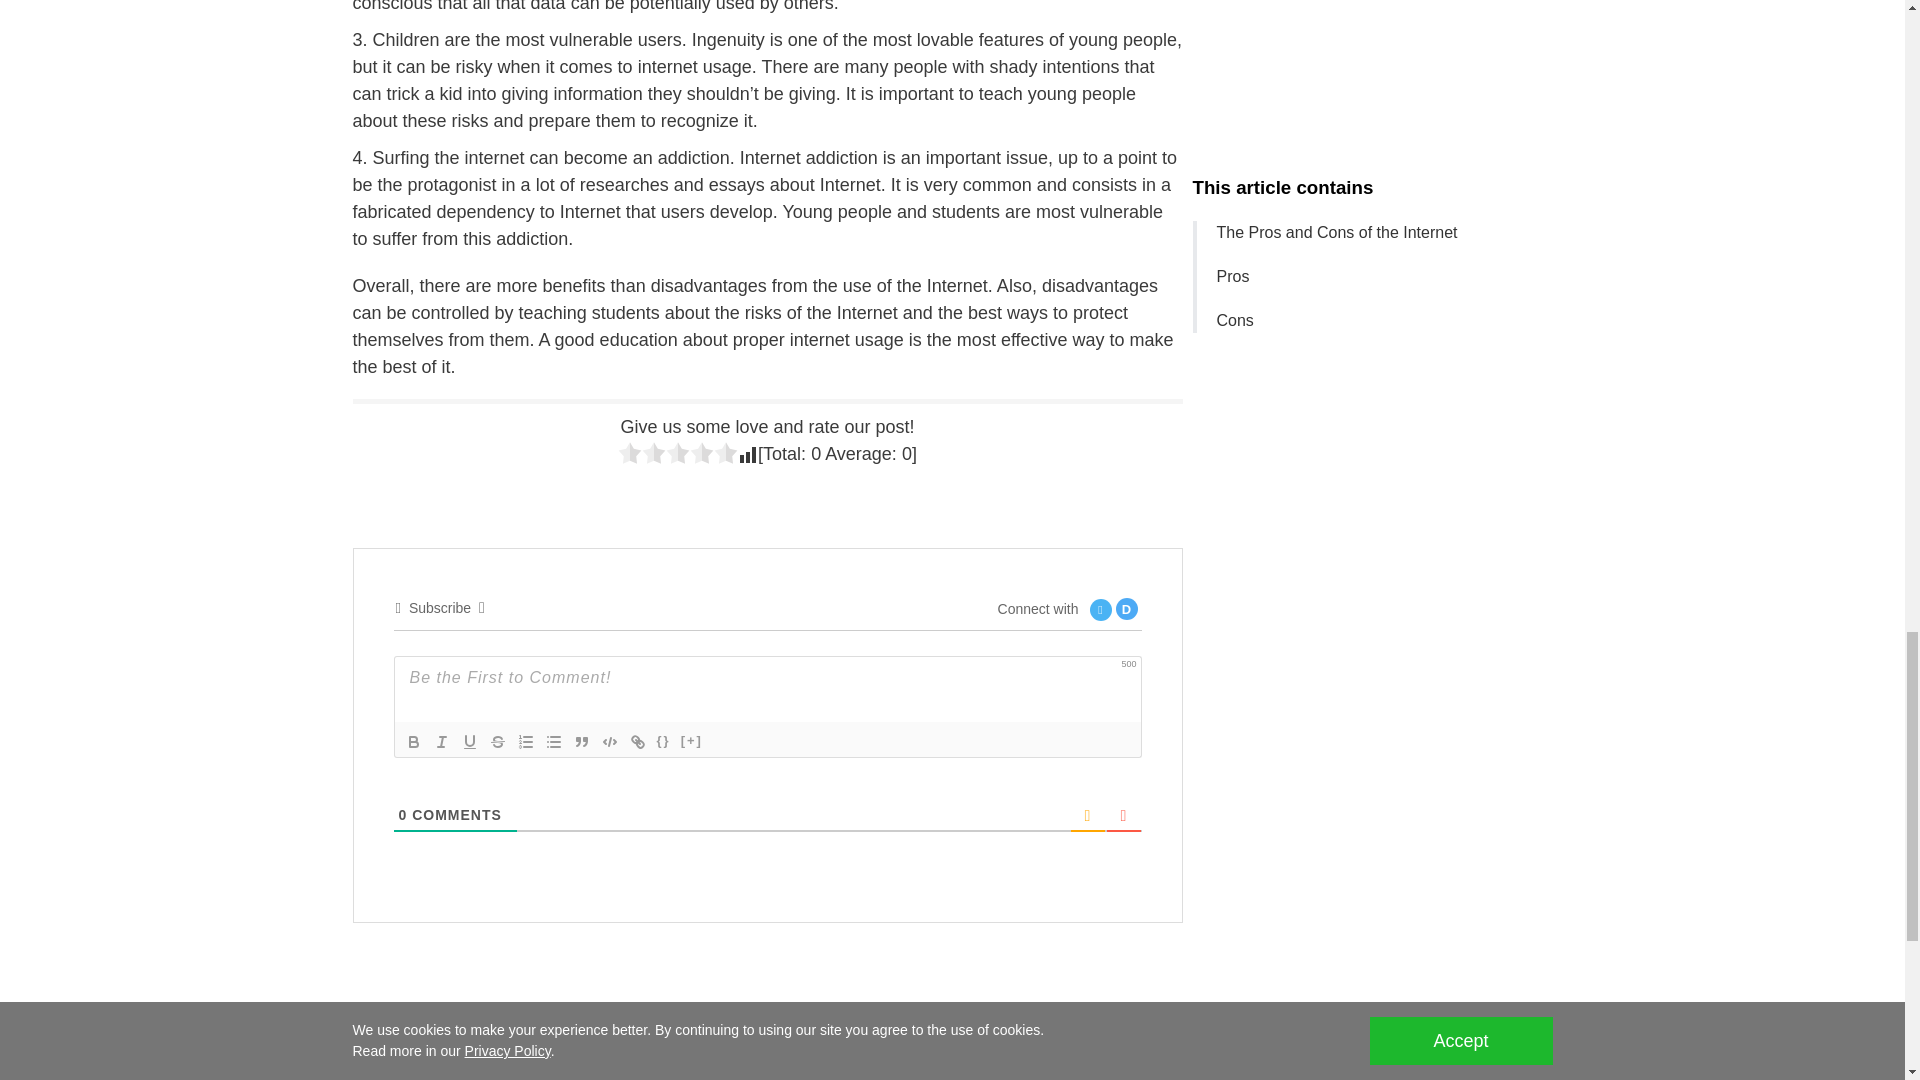  I want to click on Ordered List, so click(526, 742).